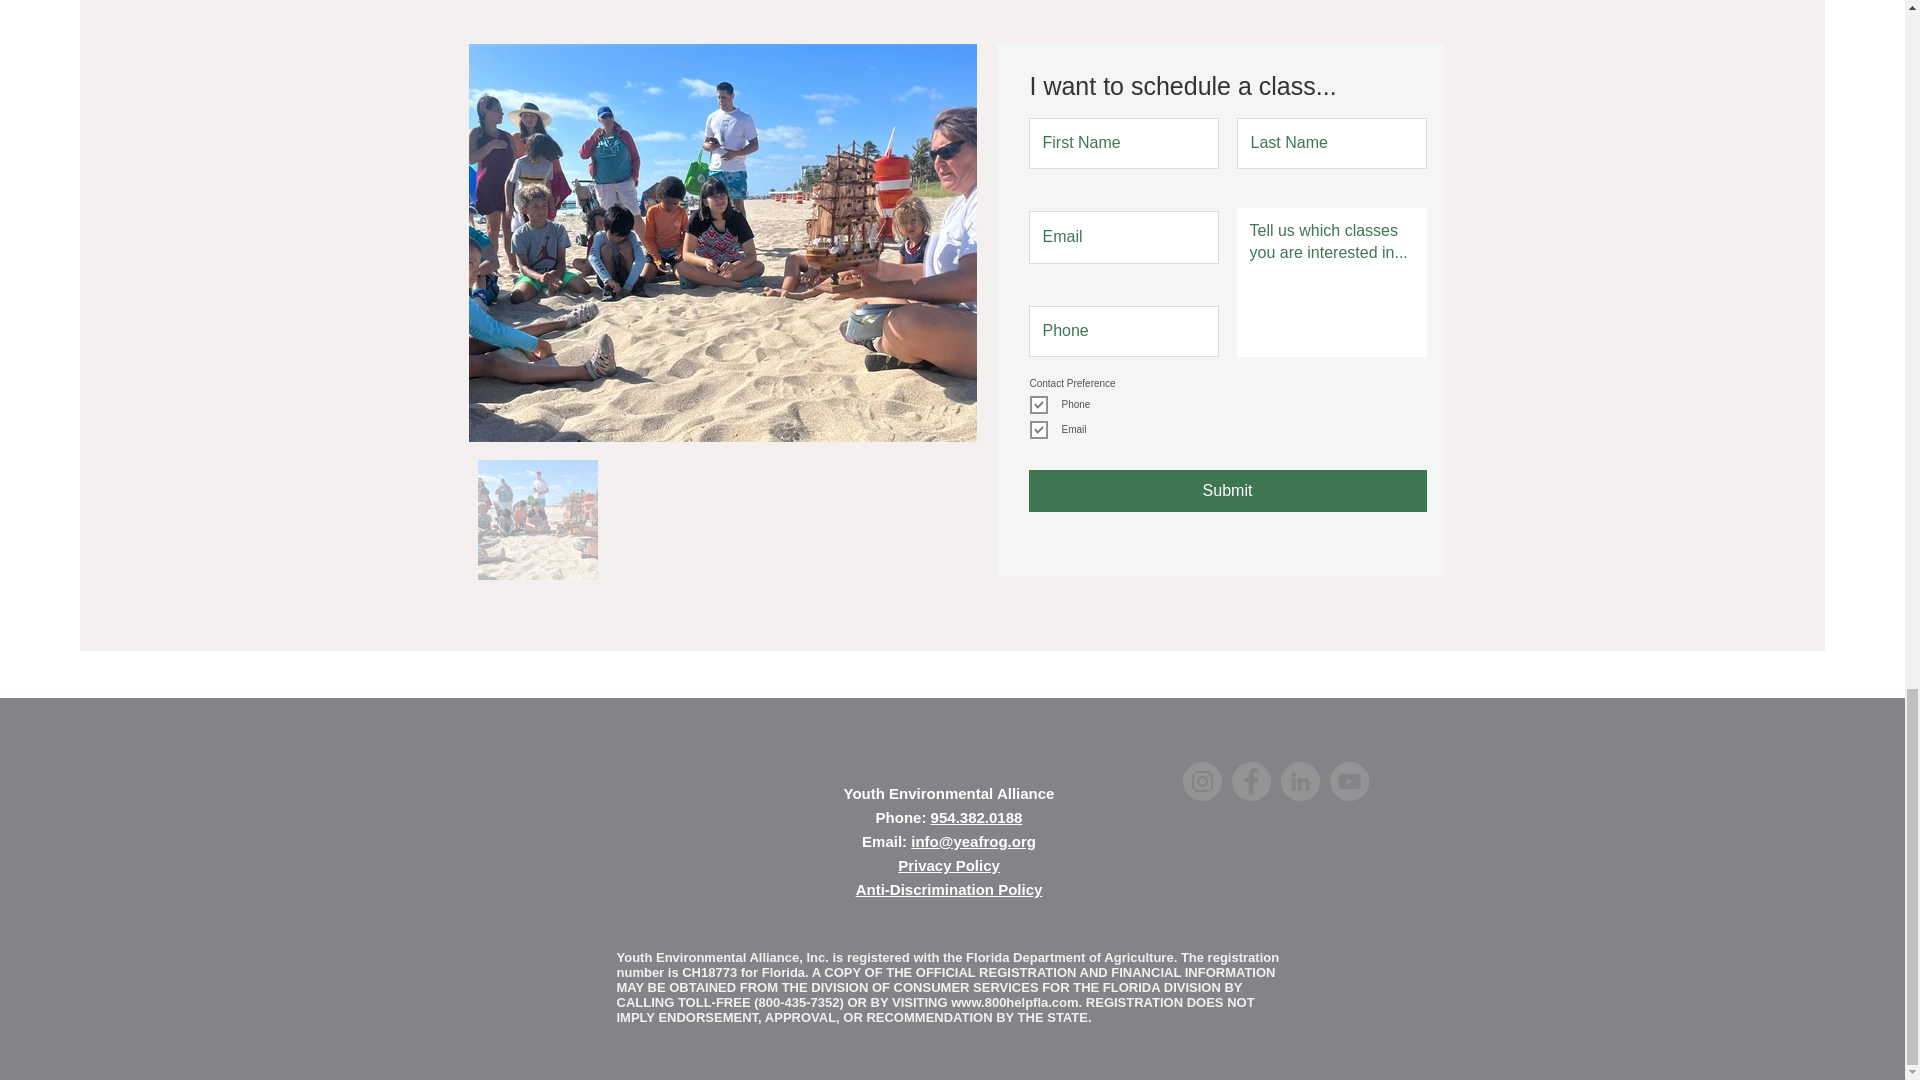 The width and height of the screenshot is (1920, 1080). I want to click on Embedded Content, so click(596, 828).